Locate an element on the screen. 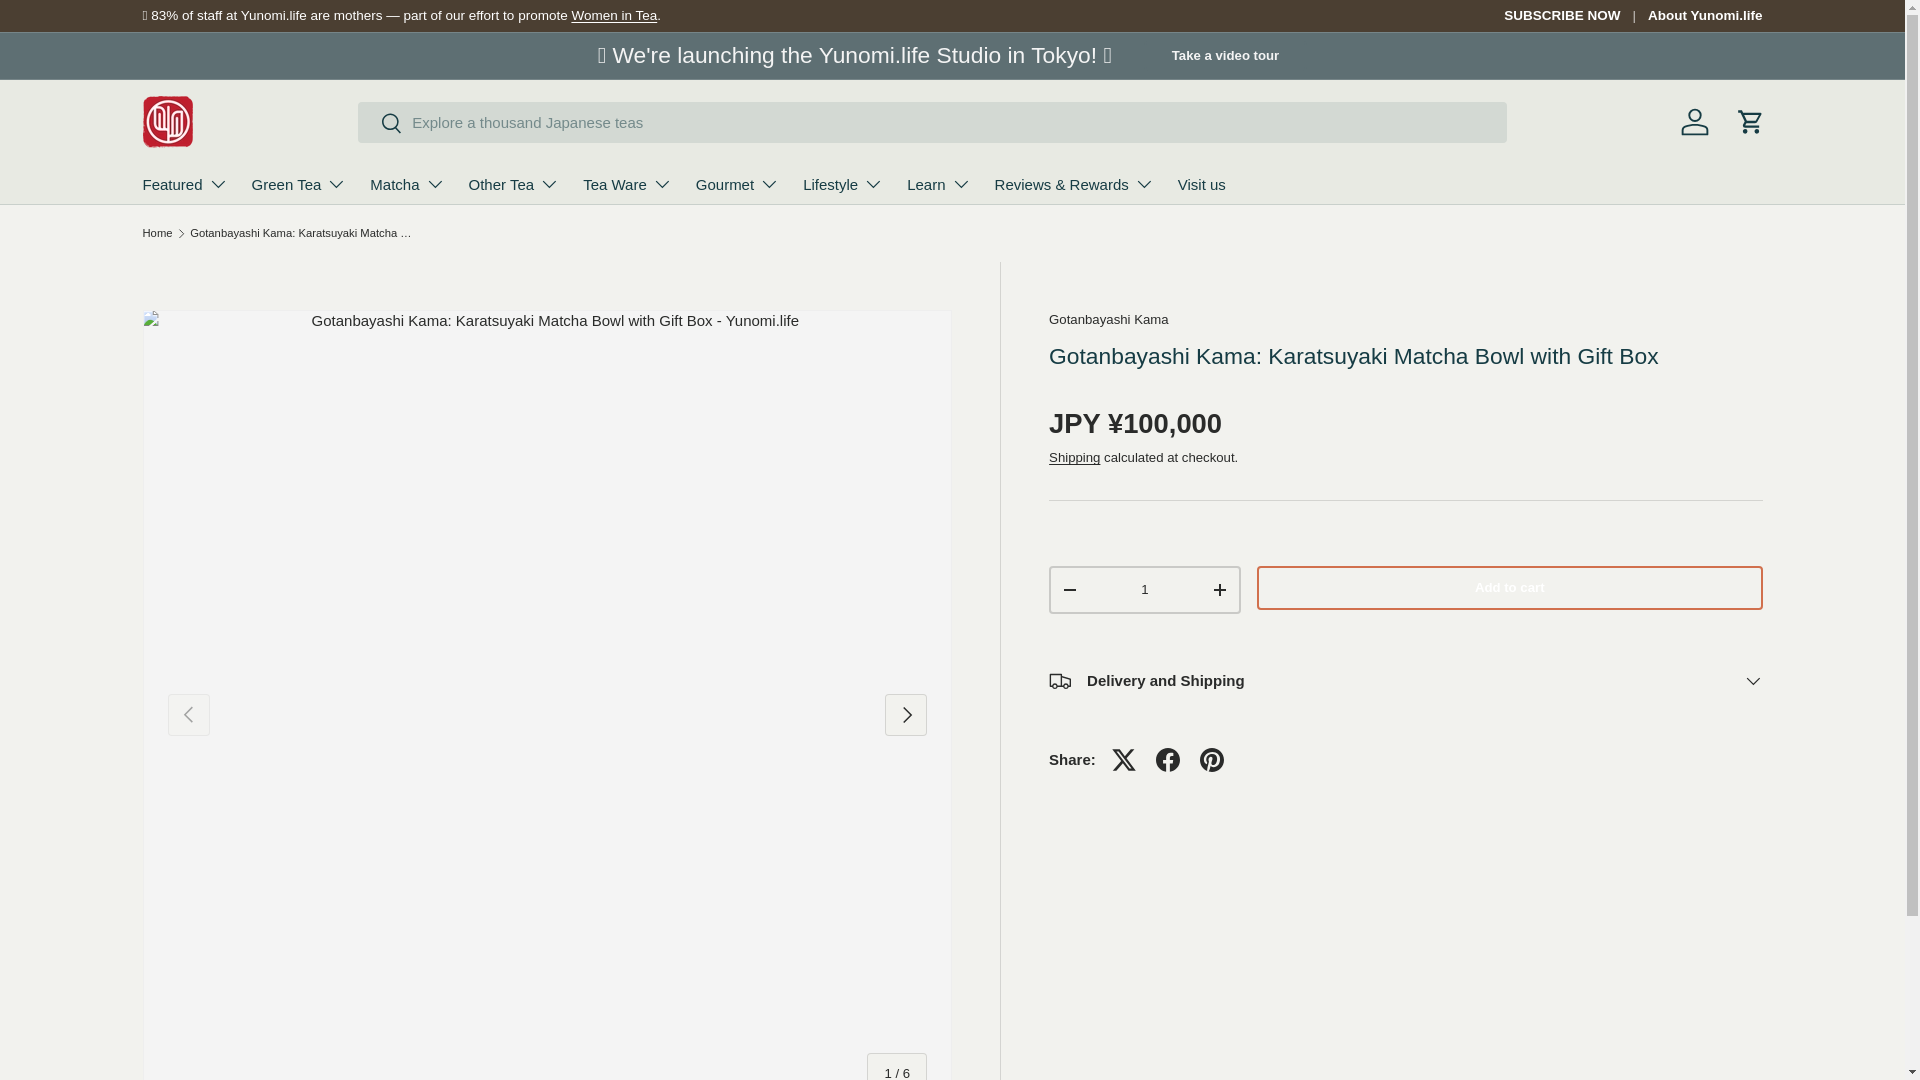 This screenshot has height=1080, width=1920. SUBSCRIBE NOW is located at coordinates (1575, 16).